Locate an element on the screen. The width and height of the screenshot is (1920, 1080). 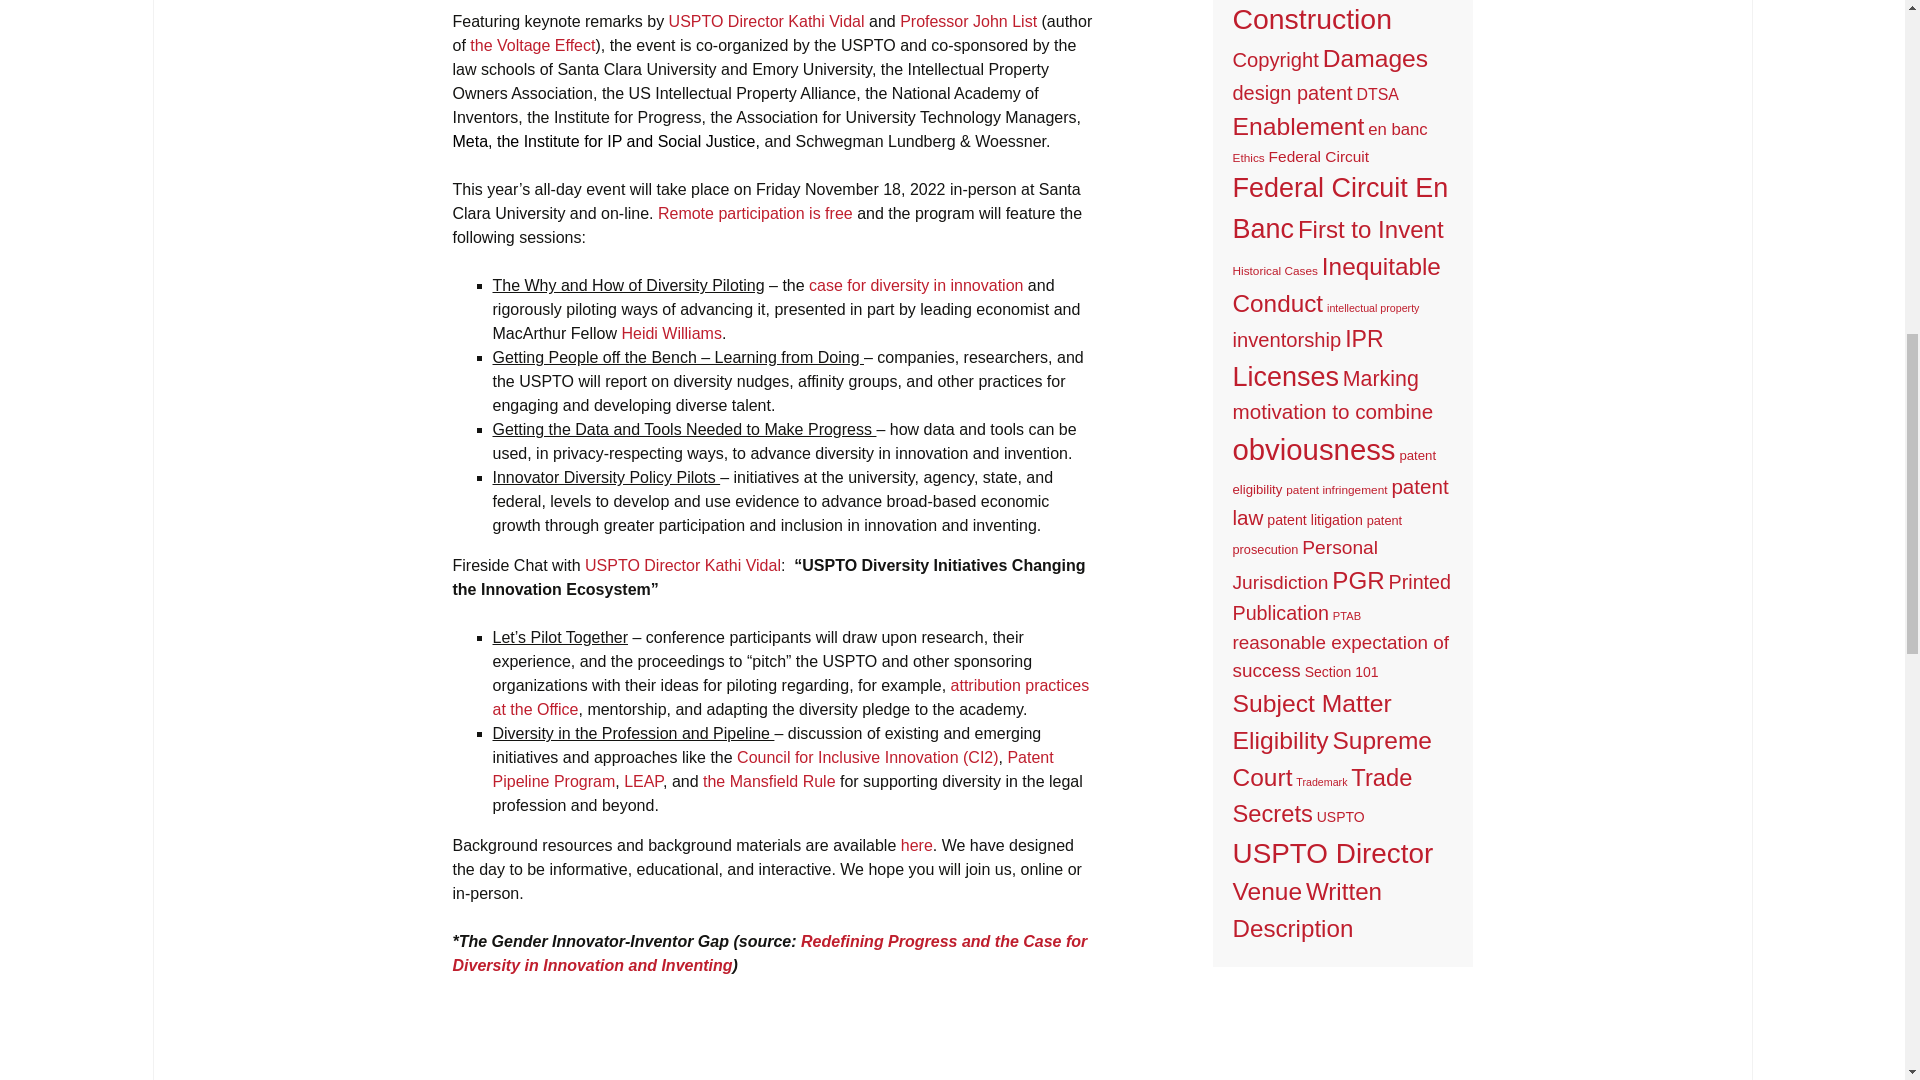
USPTO Director Kathi Vidal is located at coordinates (683, 565).